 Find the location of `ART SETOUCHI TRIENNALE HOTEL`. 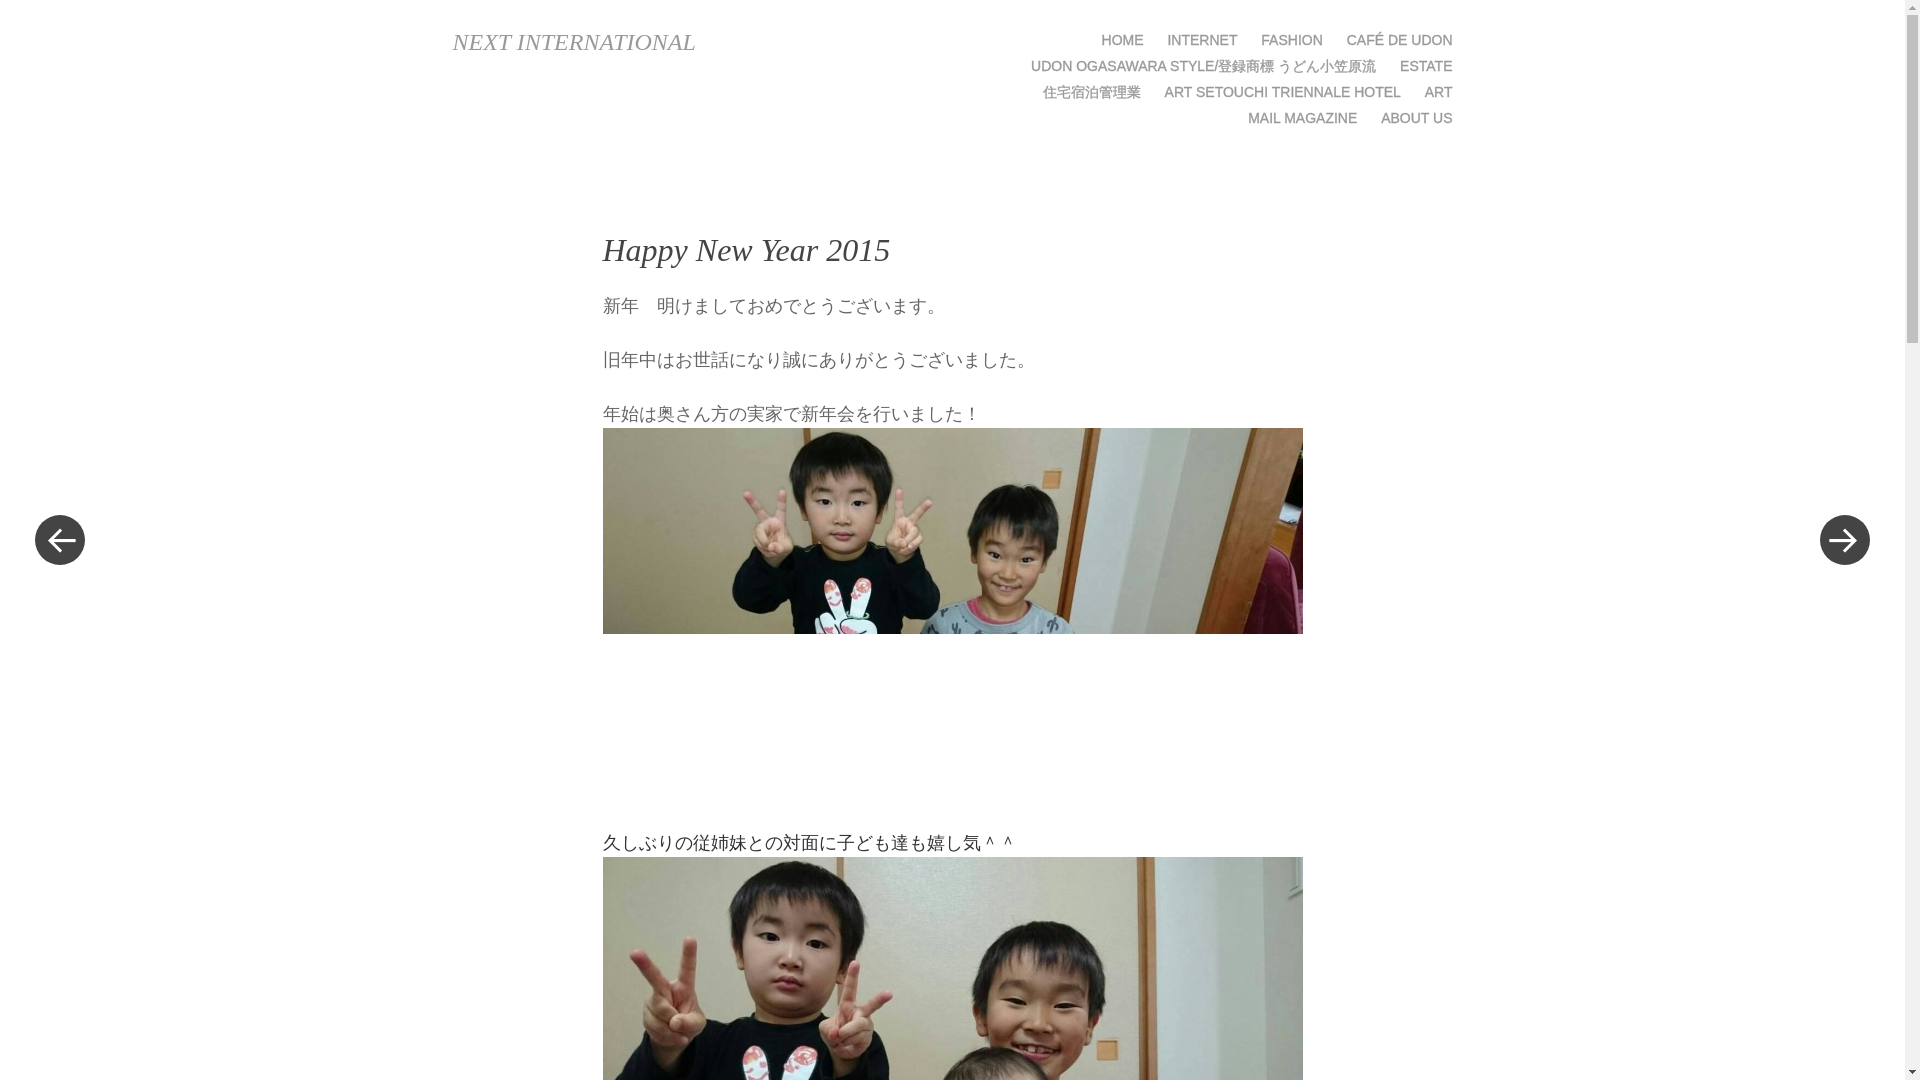

ART SETOUCHI TRIENNALE HOTEL is located at coordinates (1283, 92).